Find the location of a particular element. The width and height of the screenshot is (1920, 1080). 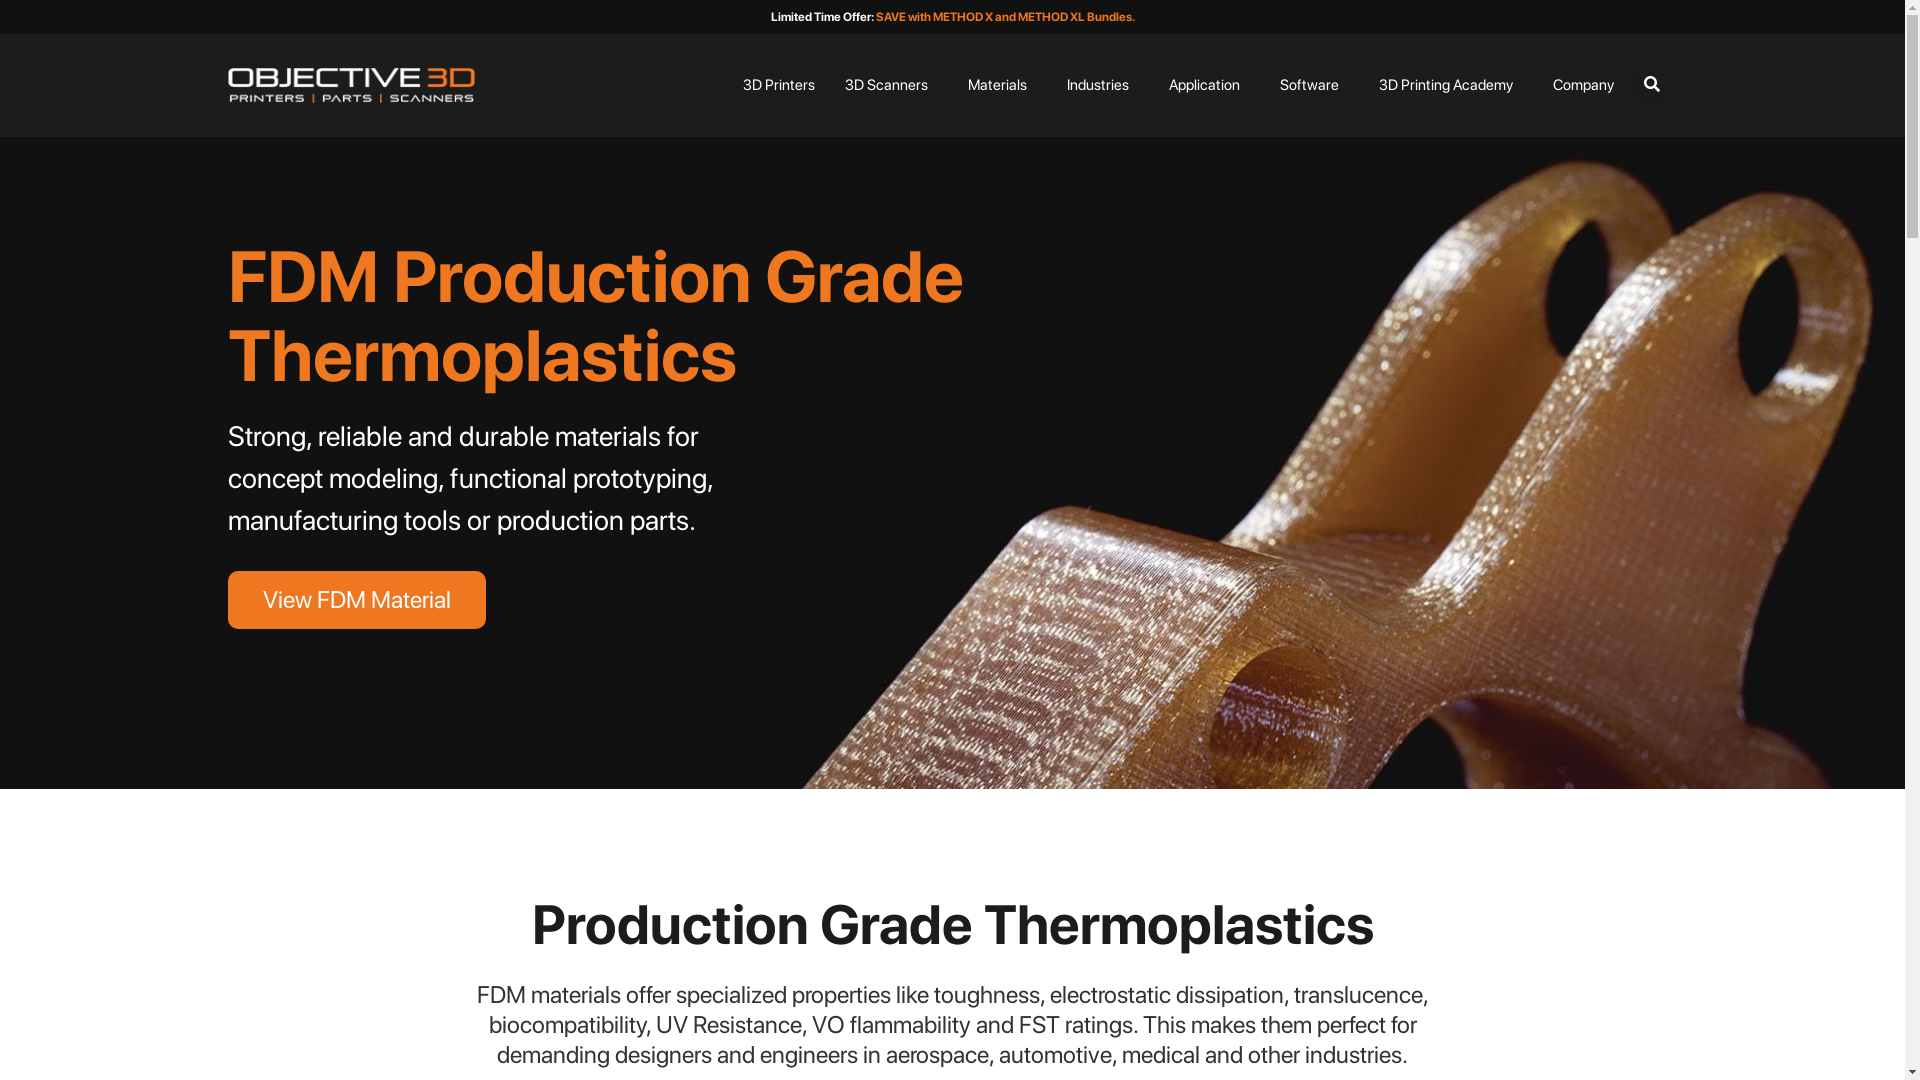

Company is located at coordinates (1584, 86).